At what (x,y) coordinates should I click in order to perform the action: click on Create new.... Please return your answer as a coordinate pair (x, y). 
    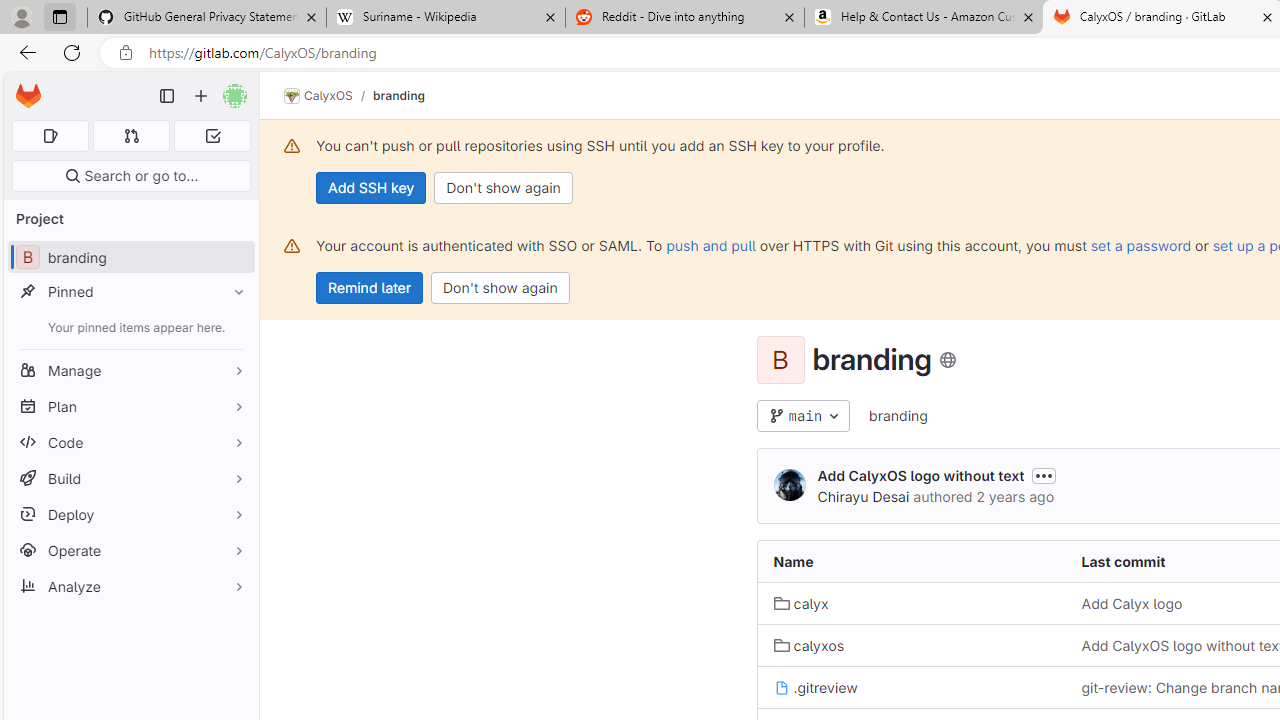
    Looking at the image, I should click on (201, 96).